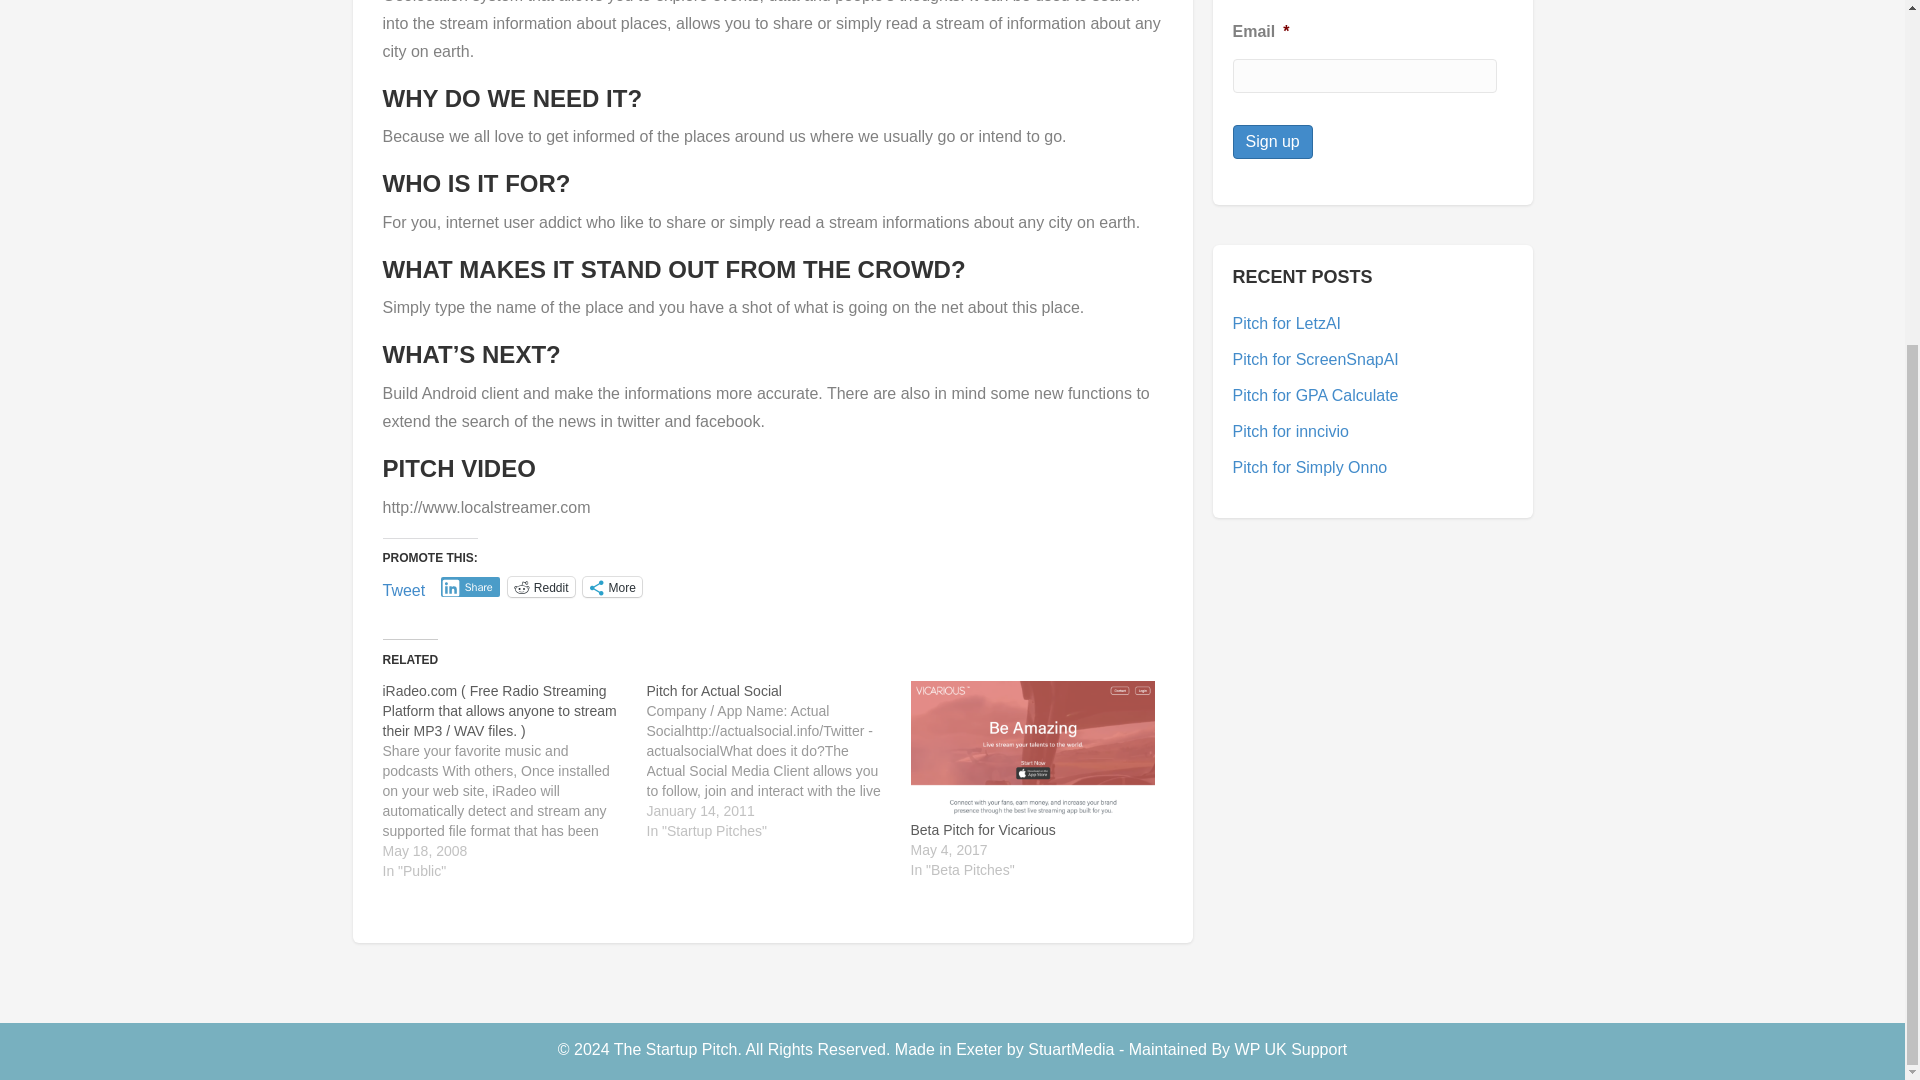  What do you see at coordinates (1309, 468) in the screenshot?
I see `Pitch for Simply Onno` at bounding box center [1309, 468].